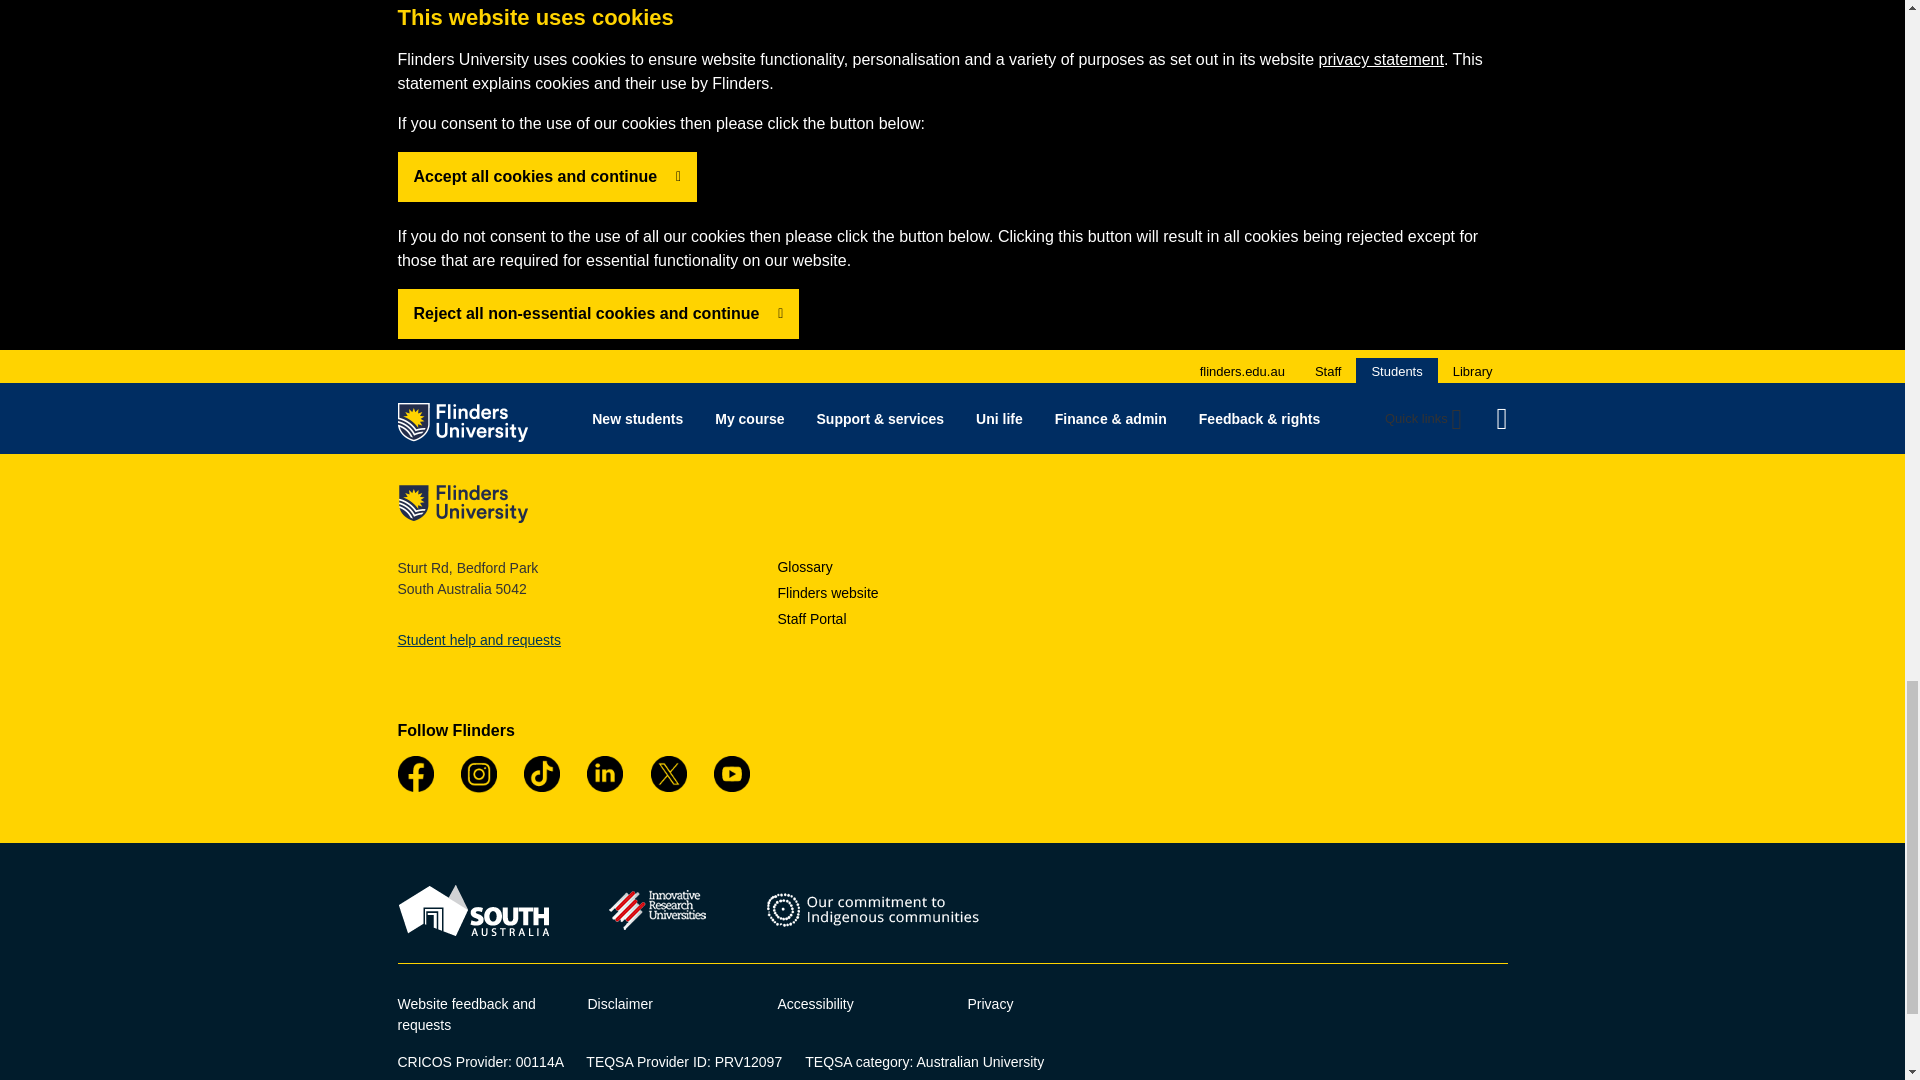 Image resolution: width=1920 pixels, height=1080 pixels. What do you see at coordinates (620, 1003) in the screenshot?
I see `Copyright and disclaimer` at bounding box center [620, 1003].